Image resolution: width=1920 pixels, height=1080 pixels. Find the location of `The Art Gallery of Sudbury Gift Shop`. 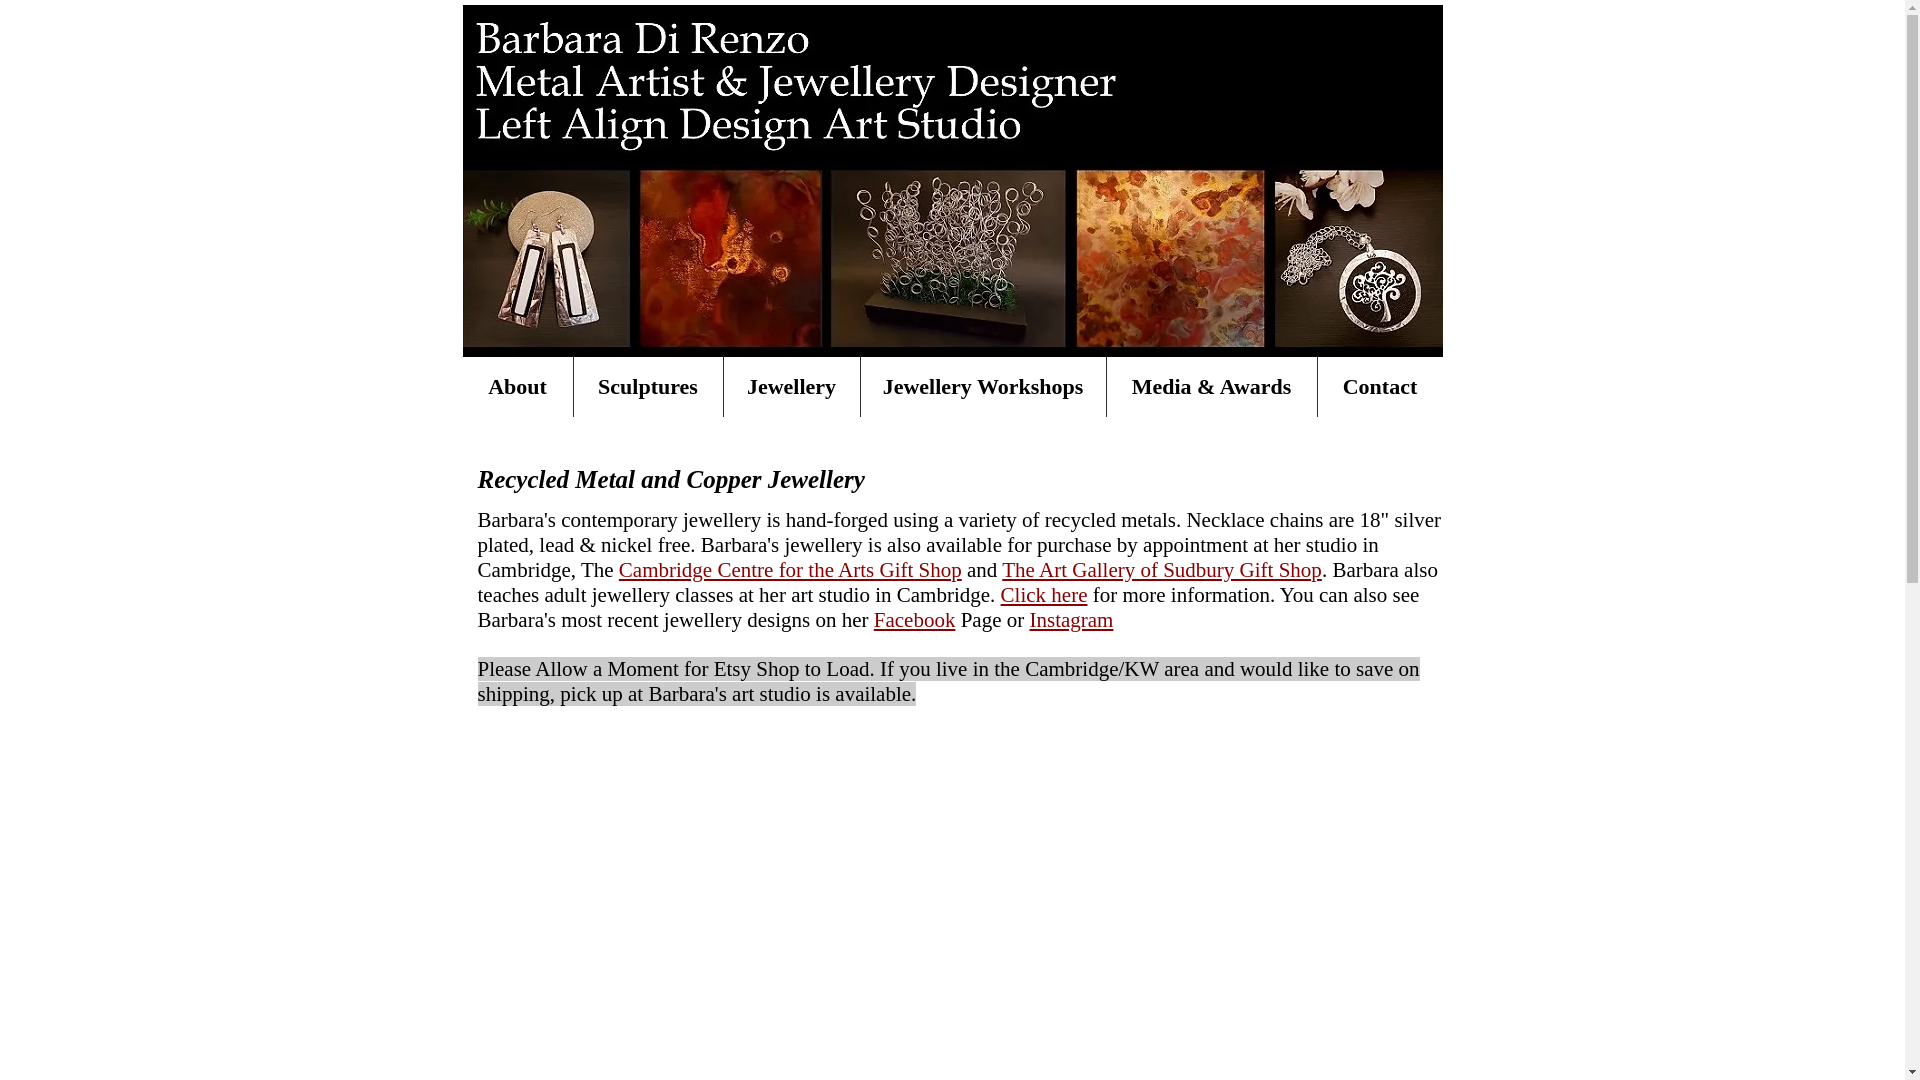

The Art Gallery of Sudbury Gift Shop is located at coordinates (1162, 570).